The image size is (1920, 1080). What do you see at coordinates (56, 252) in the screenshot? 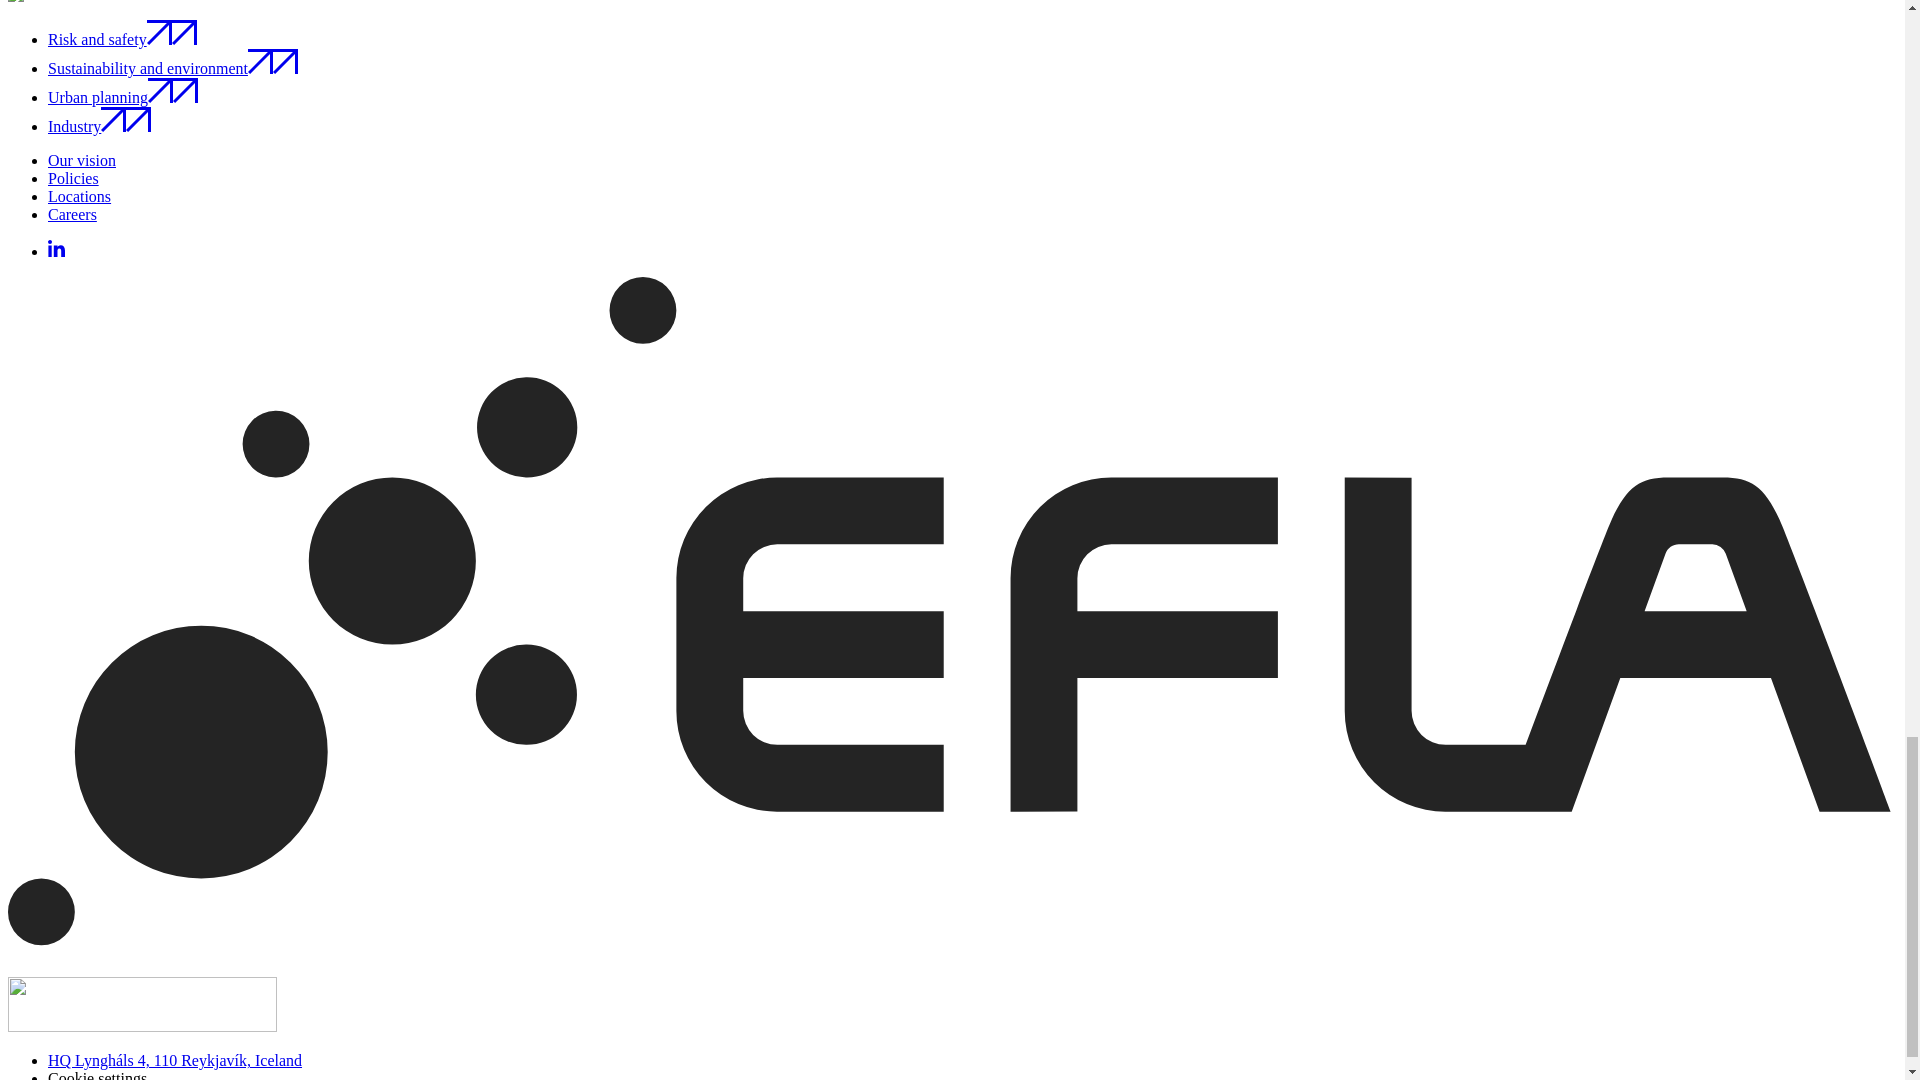
I see `linkedin` at bounding box center [56, 252].